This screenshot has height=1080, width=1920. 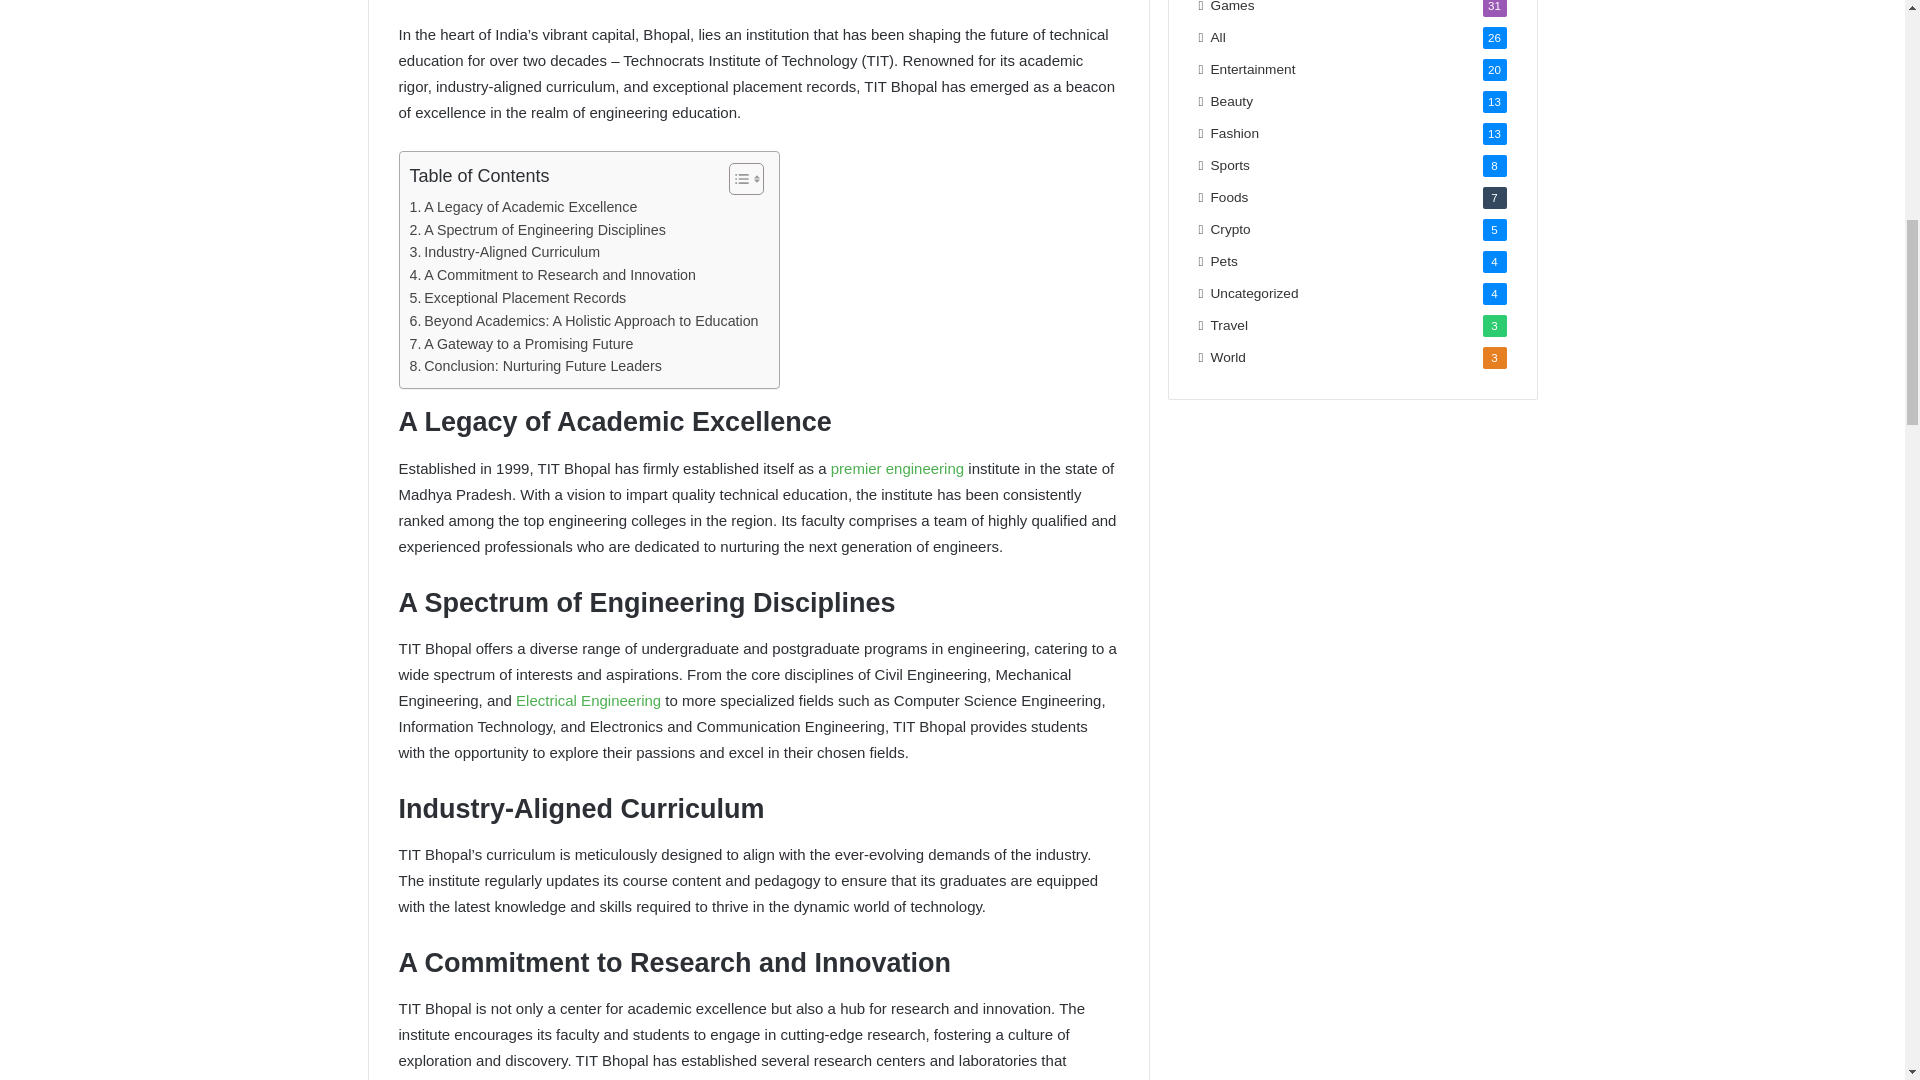 I want to click on A Commitment to Research and Innovation, so click(x=552, y=275).